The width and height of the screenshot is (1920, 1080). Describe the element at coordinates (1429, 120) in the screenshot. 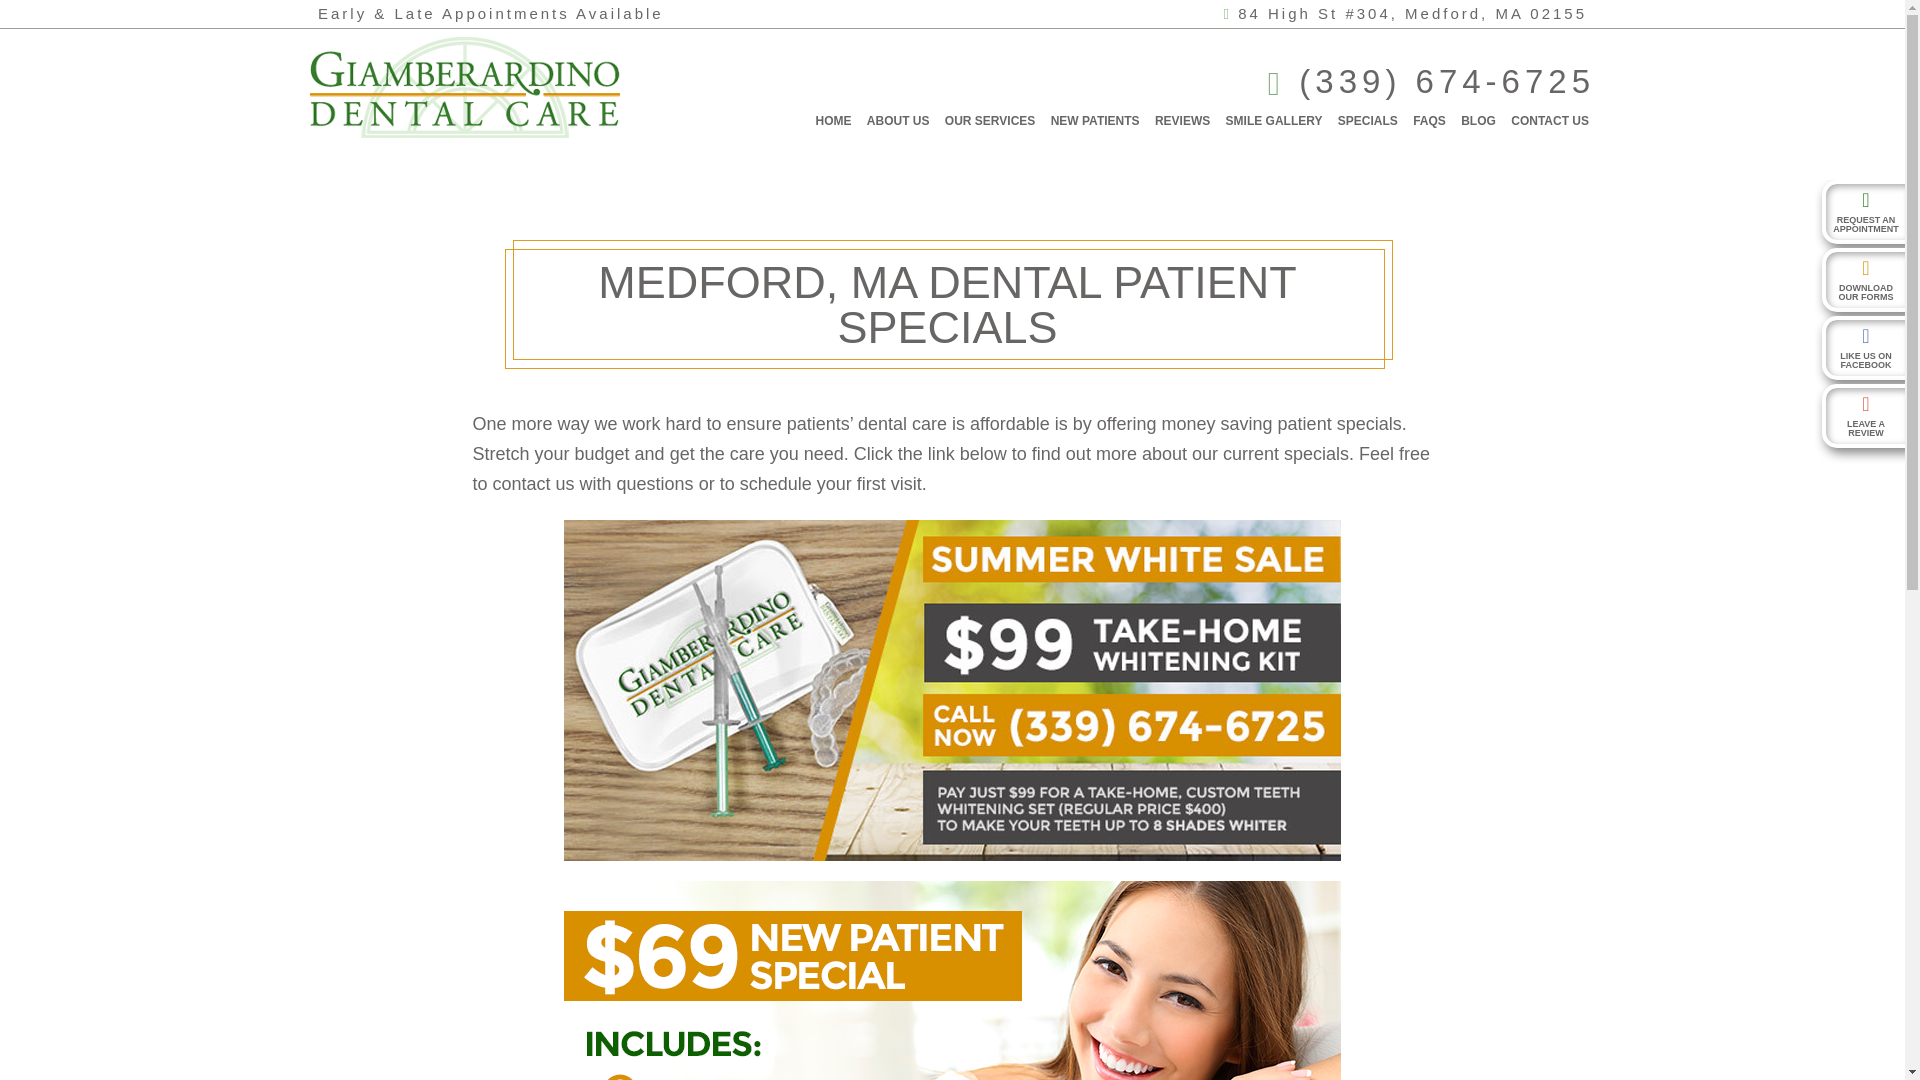

I see `FAQS` at that location.